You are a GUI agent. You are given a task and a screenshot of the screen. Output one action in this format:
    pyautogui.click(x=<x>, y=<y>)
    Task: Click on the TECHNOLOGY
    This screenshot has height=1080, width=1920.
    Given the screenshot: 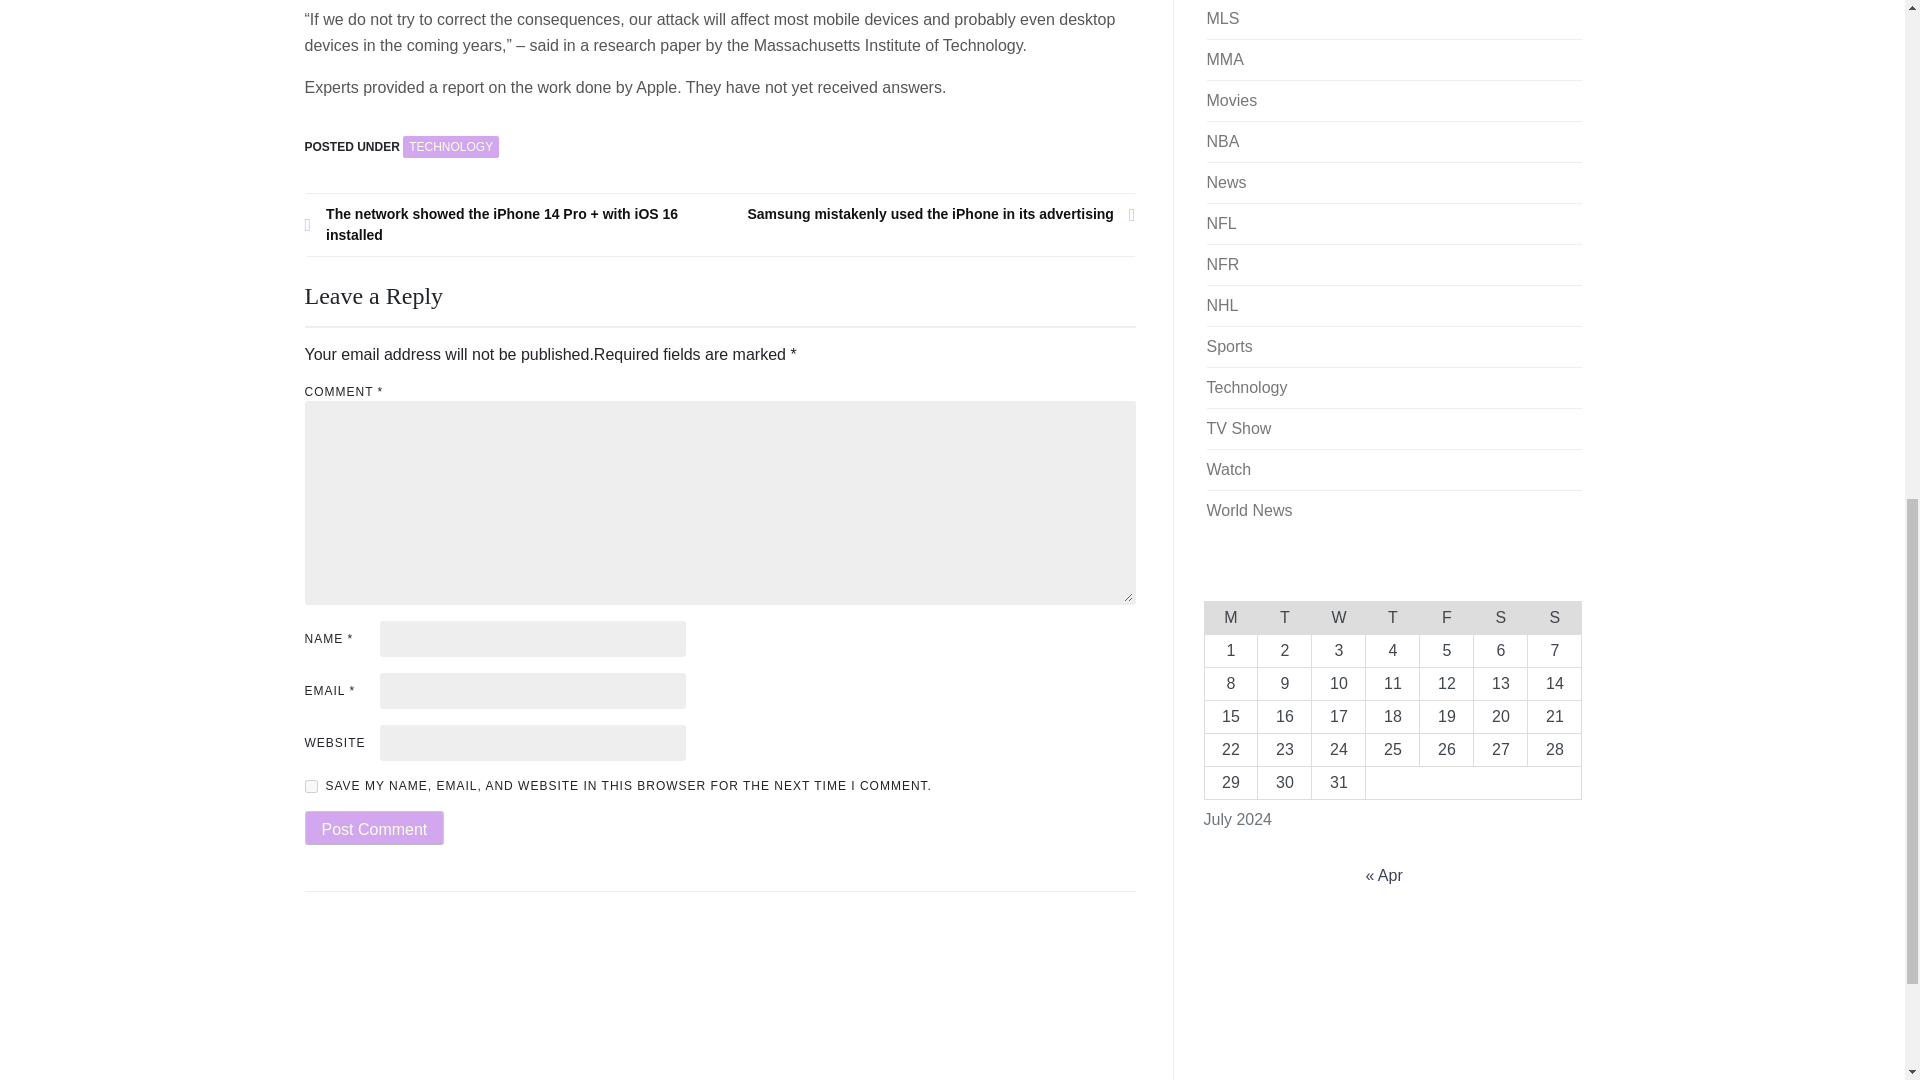 What is the action you would take?
    pyautogui.click(x=451, y=146)
    